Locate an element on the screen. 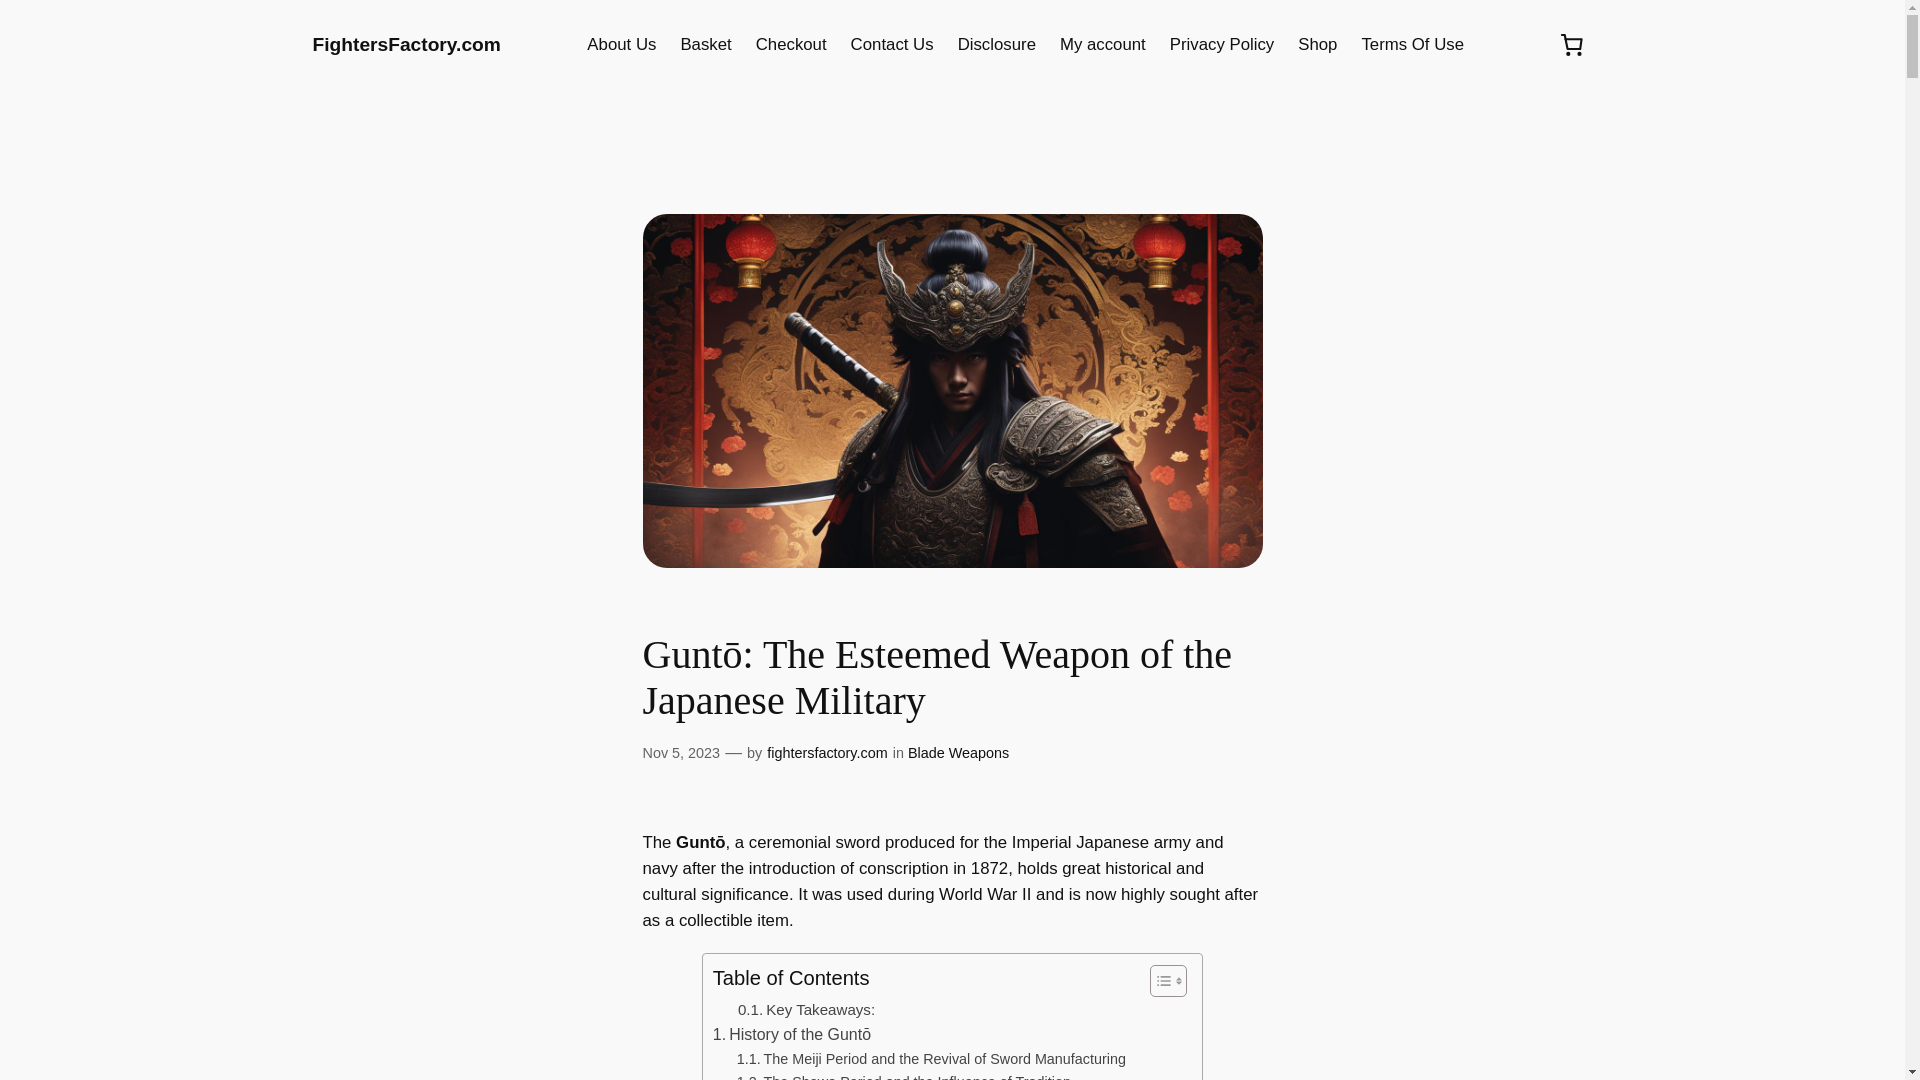 The width and height of the screenshot is (1920, 1080). The Showa Period and the Influence of Tradition is located at coordinates (904, 1076).